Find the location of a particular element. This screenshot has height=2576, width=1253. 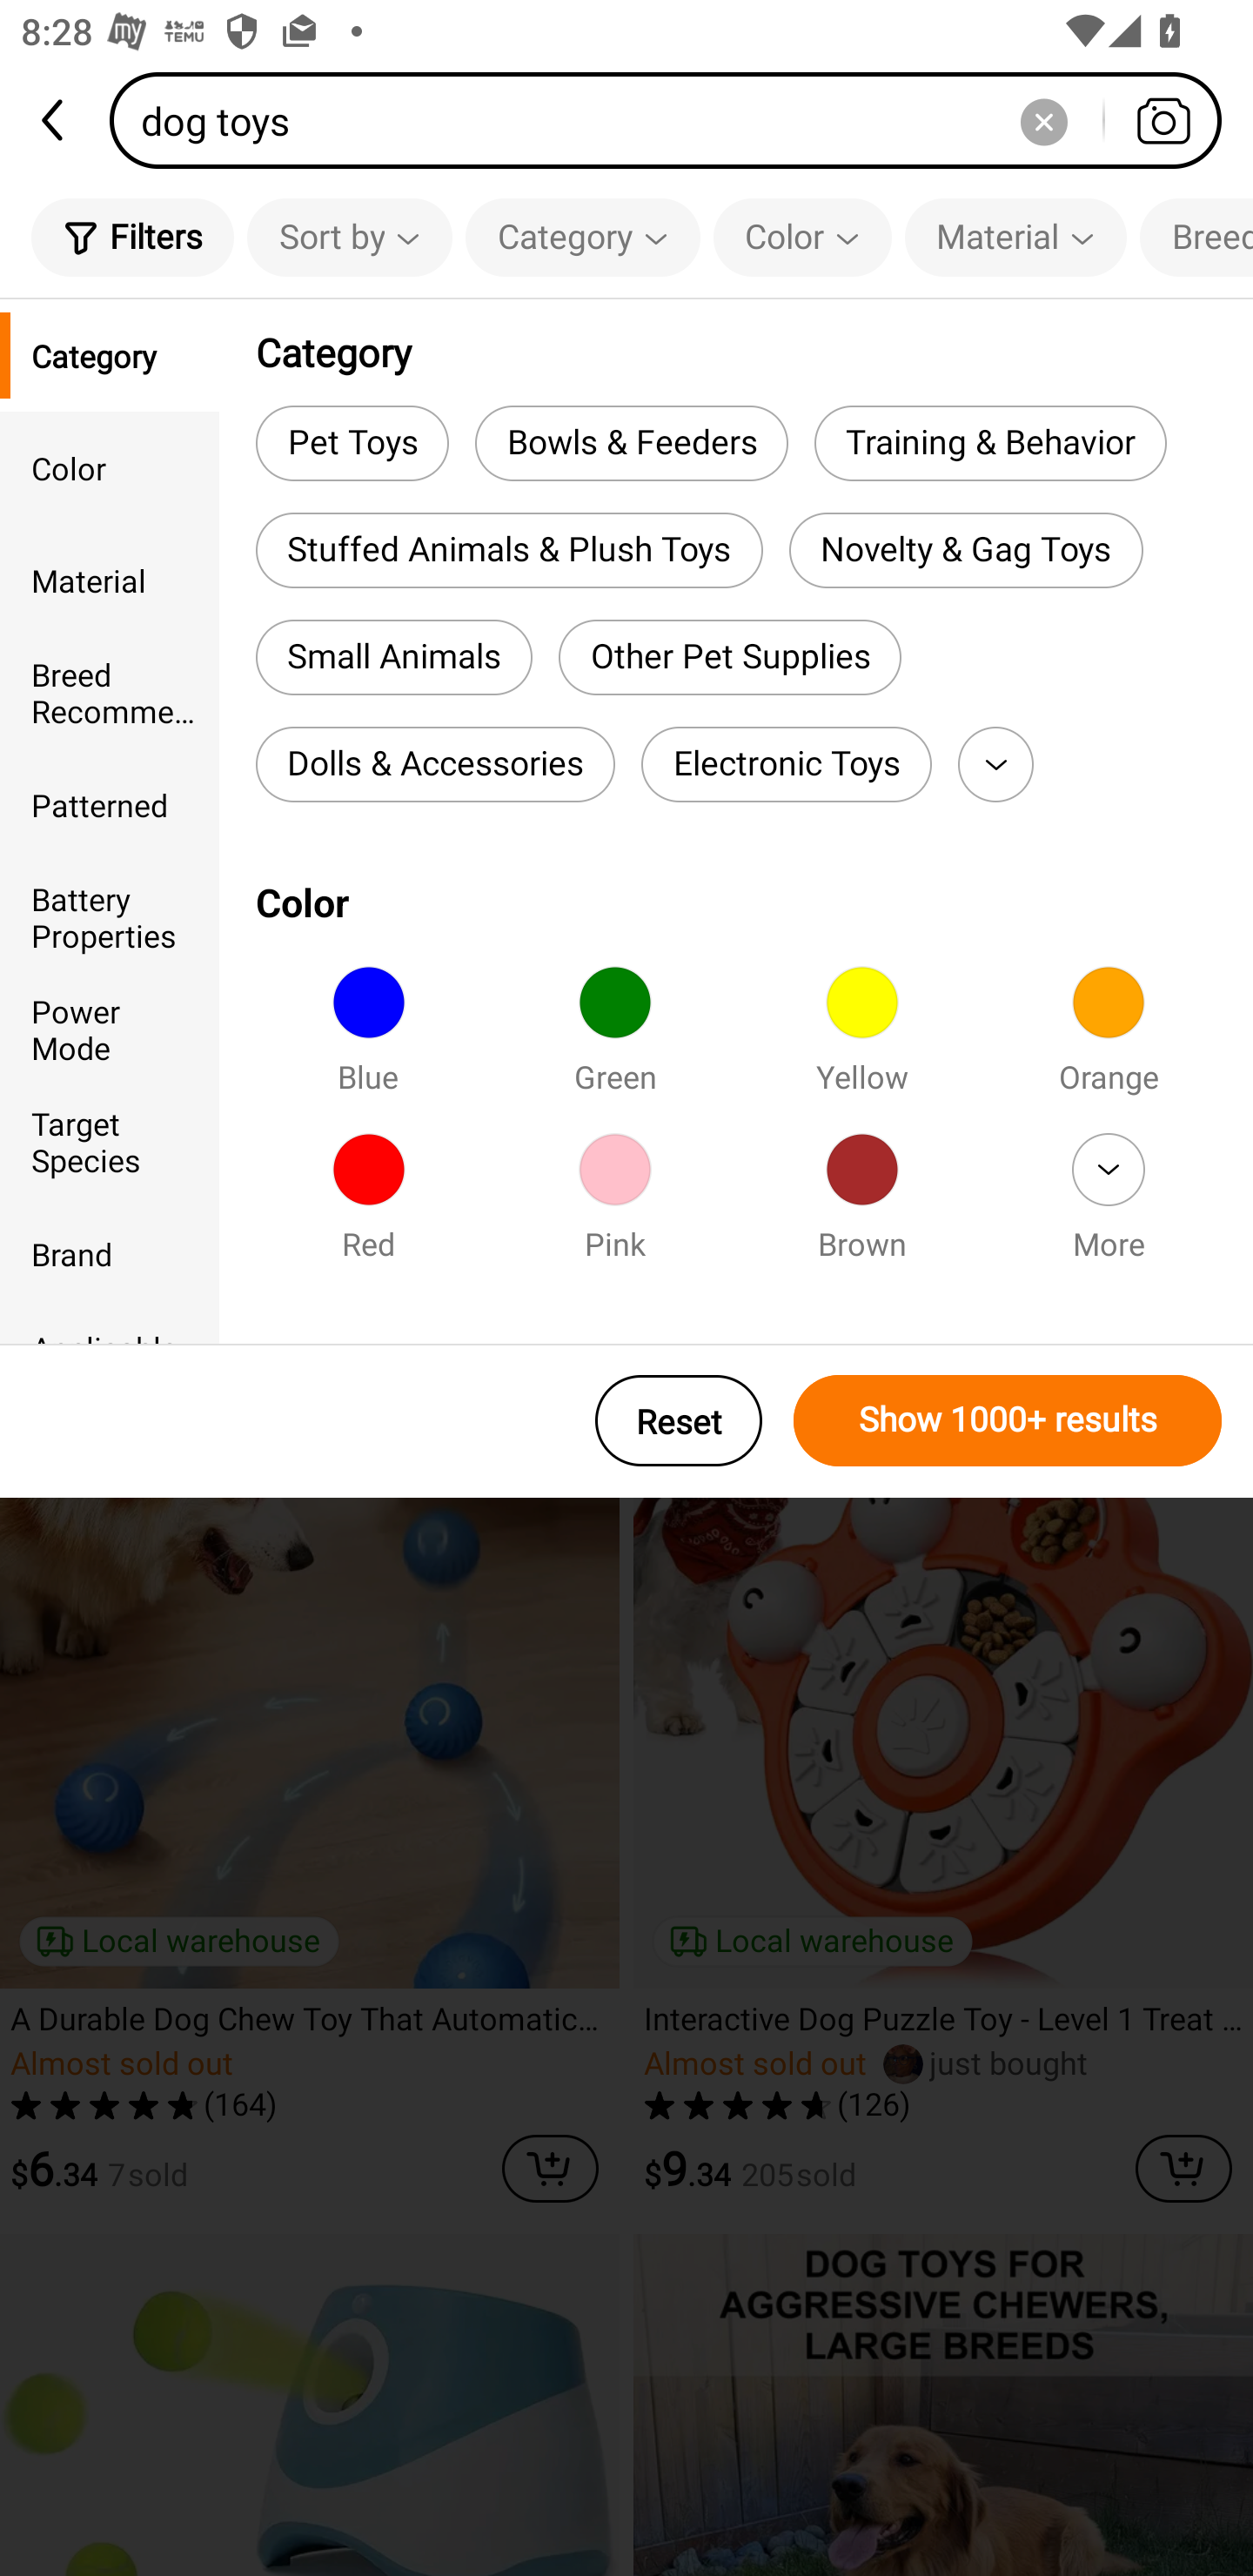

Breed Recommendation is located at coordinates (1196, 237).